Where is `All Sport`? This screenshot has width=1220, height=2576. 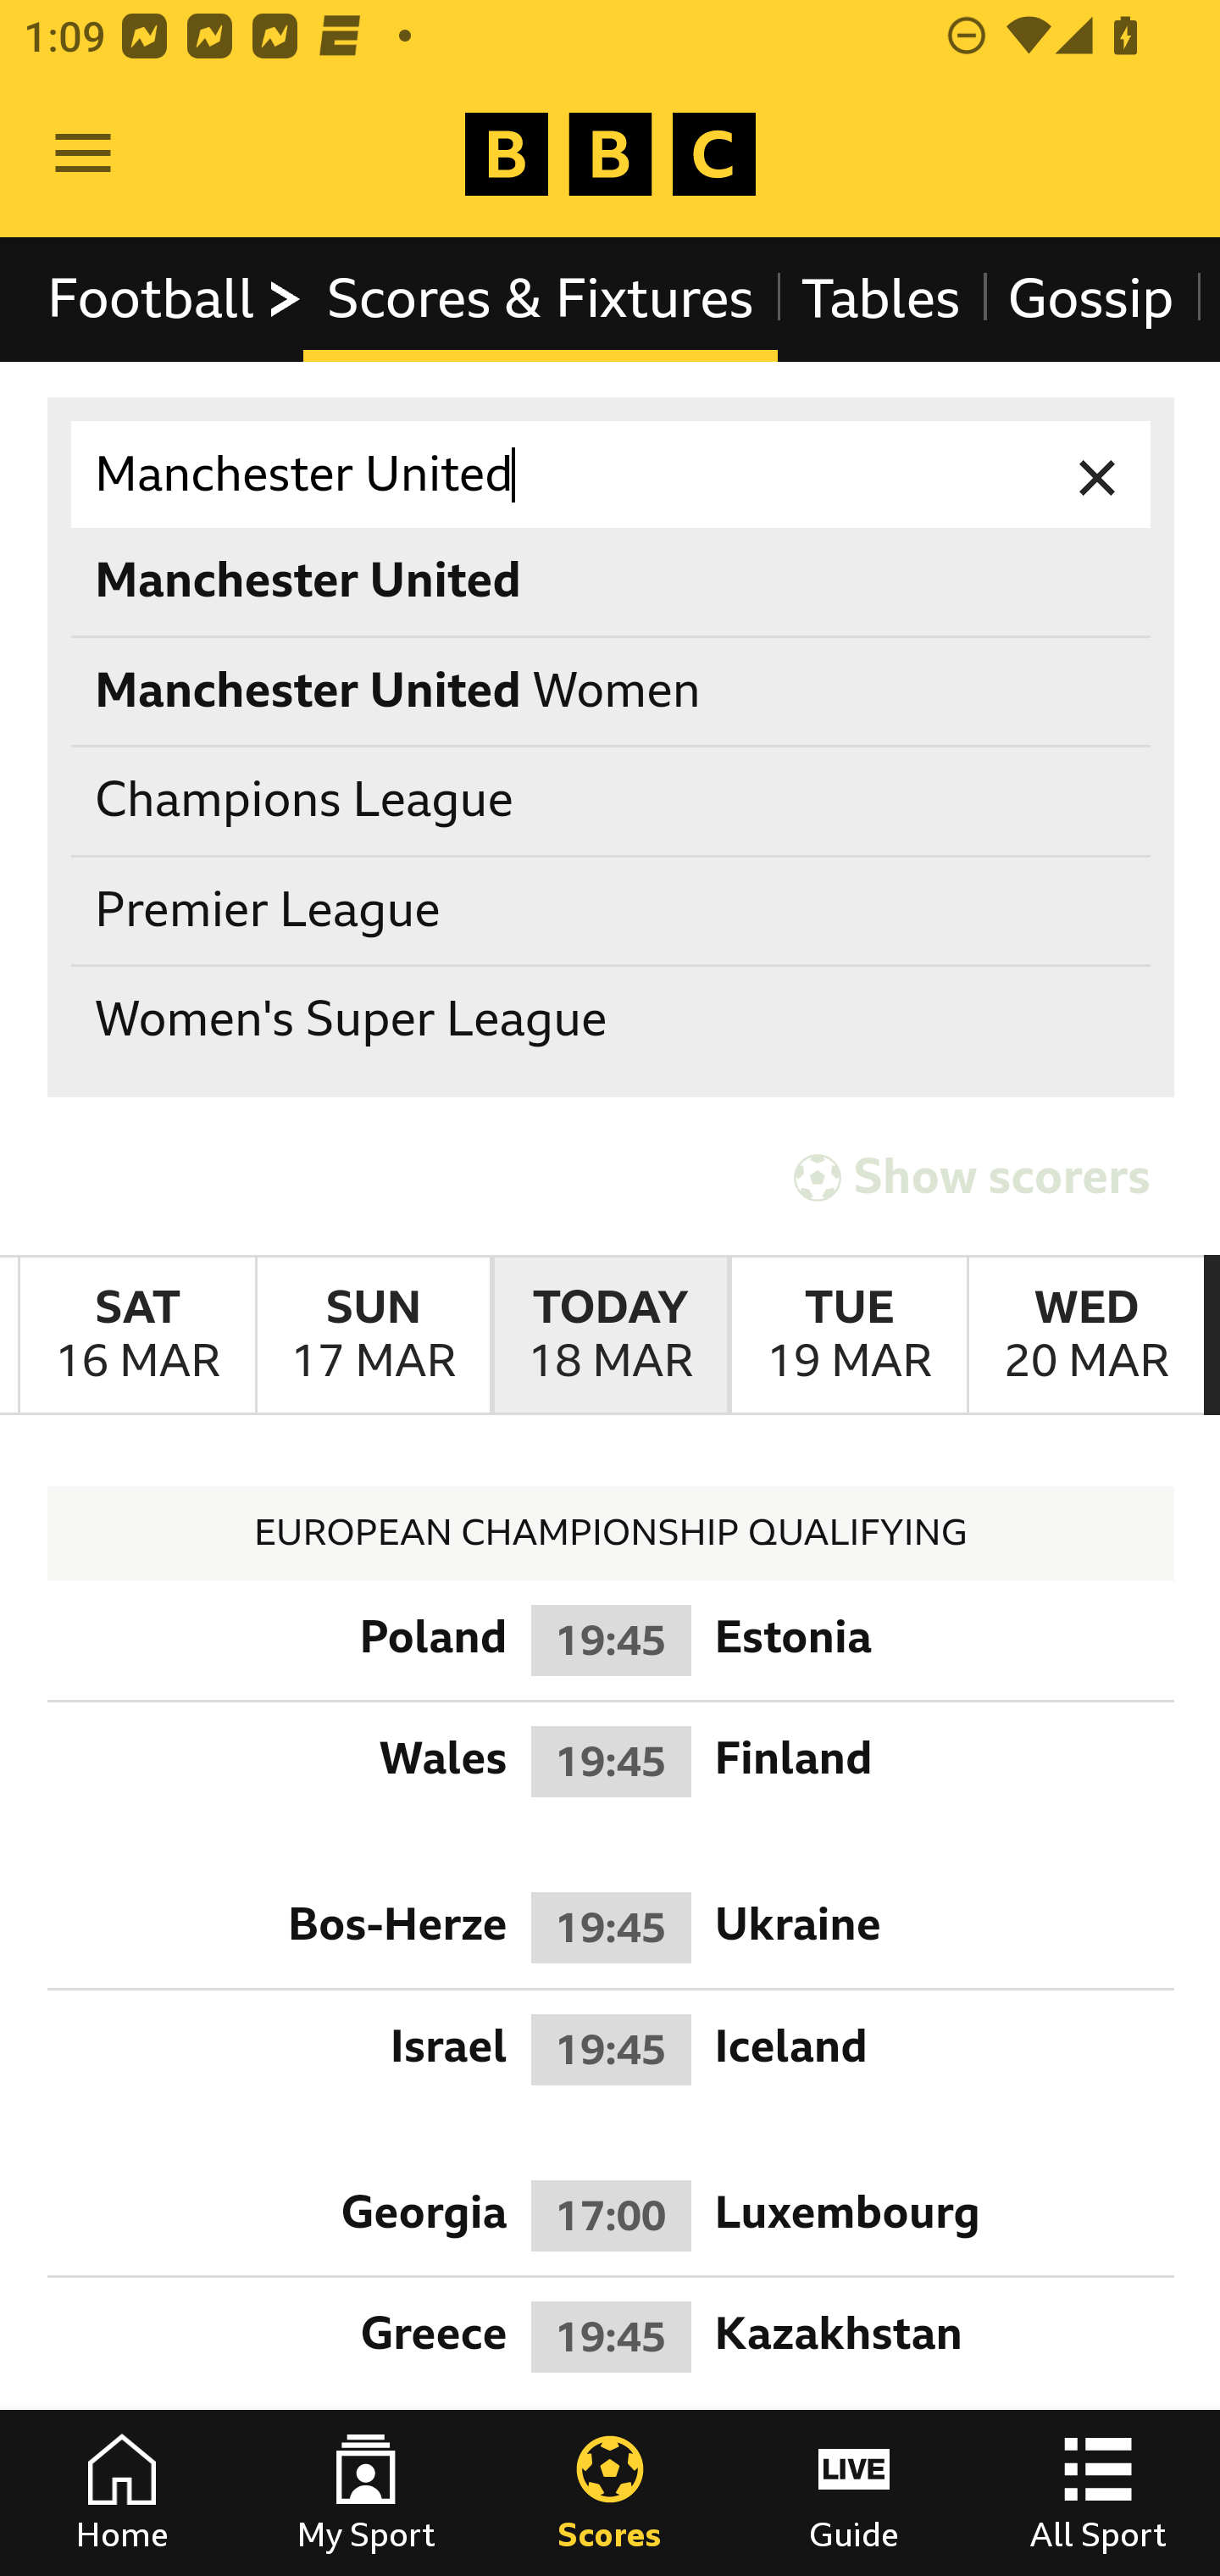
All Sport is located at coordinates (1098, 2493).